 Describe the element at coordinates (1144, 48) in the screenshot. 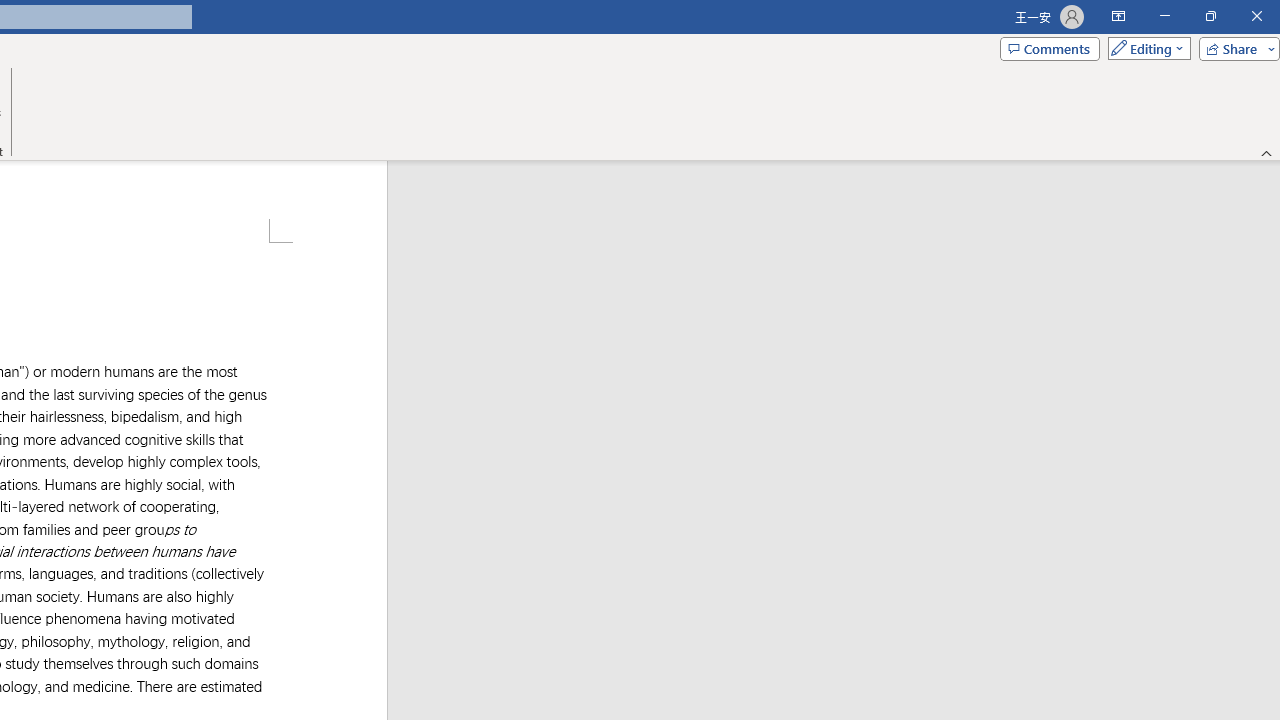

I see `Editing` at that location.